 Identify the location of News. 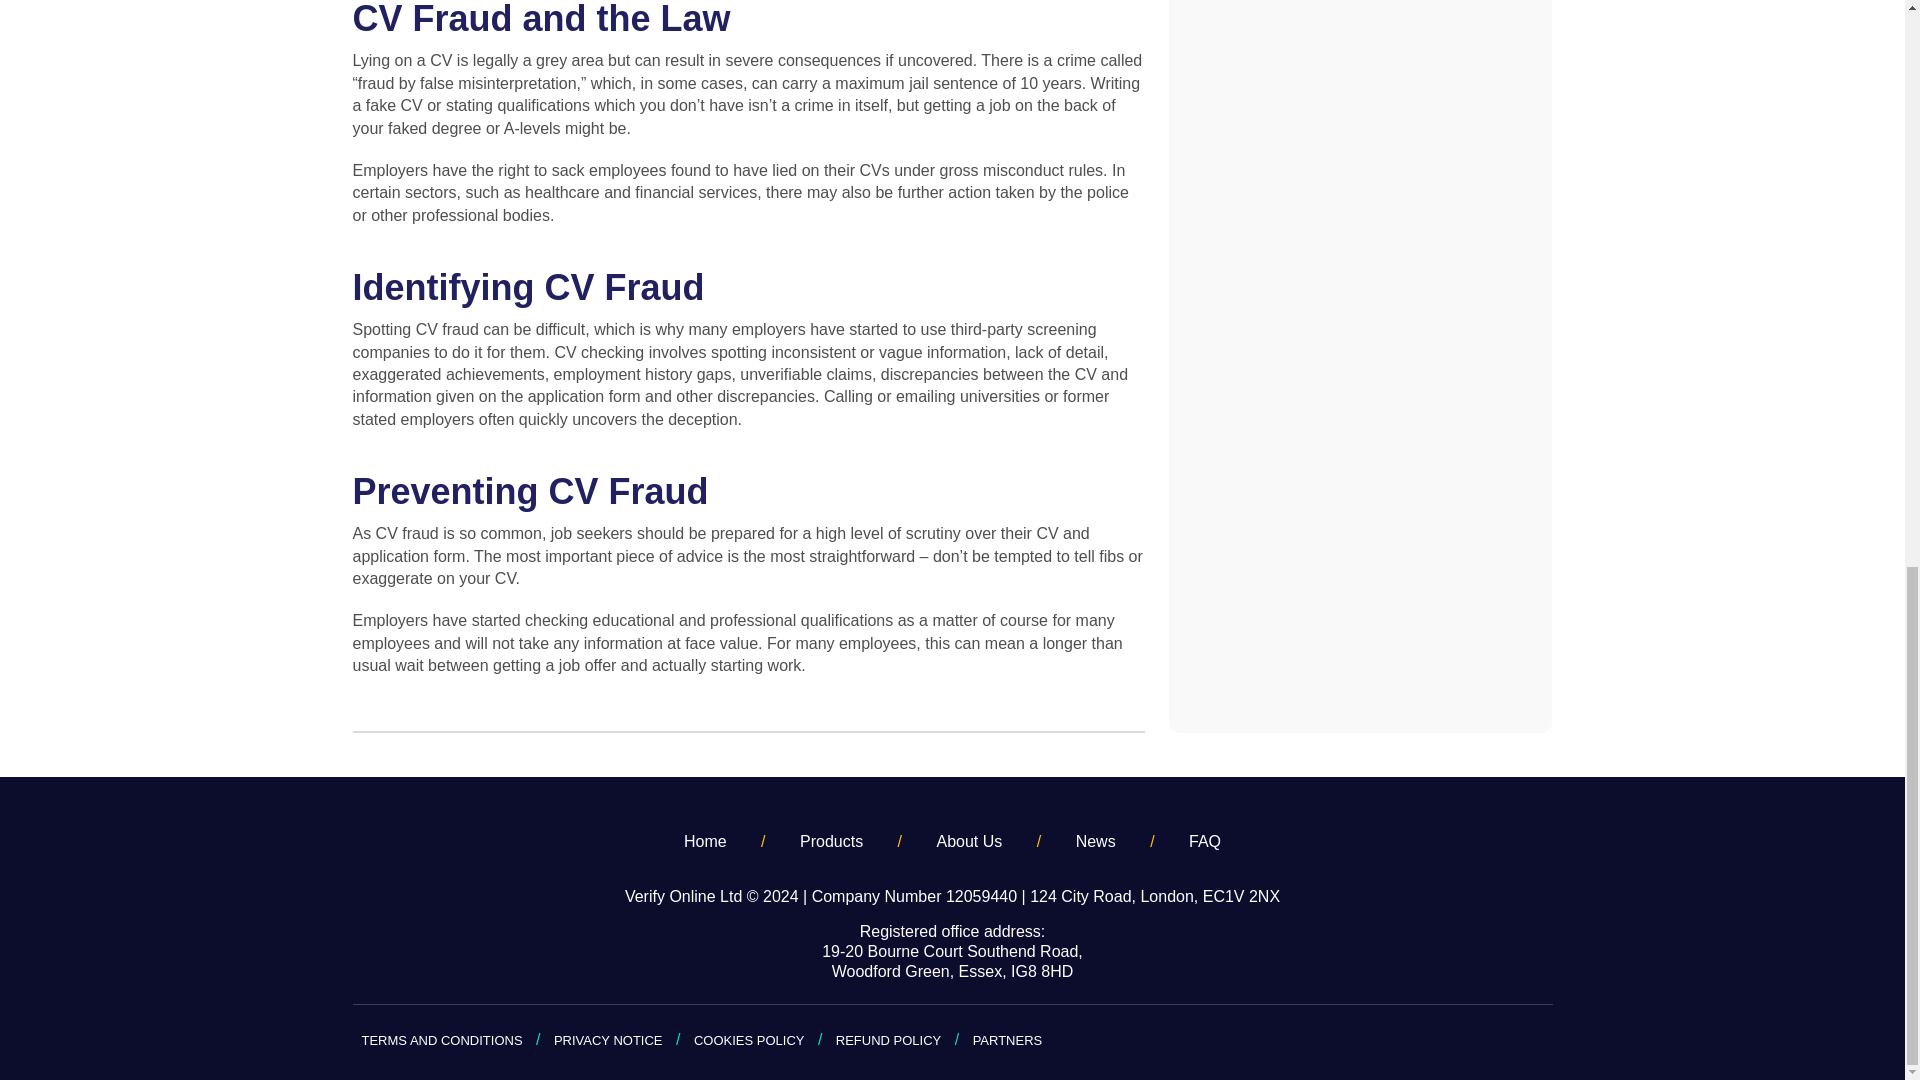
(1095, 842).